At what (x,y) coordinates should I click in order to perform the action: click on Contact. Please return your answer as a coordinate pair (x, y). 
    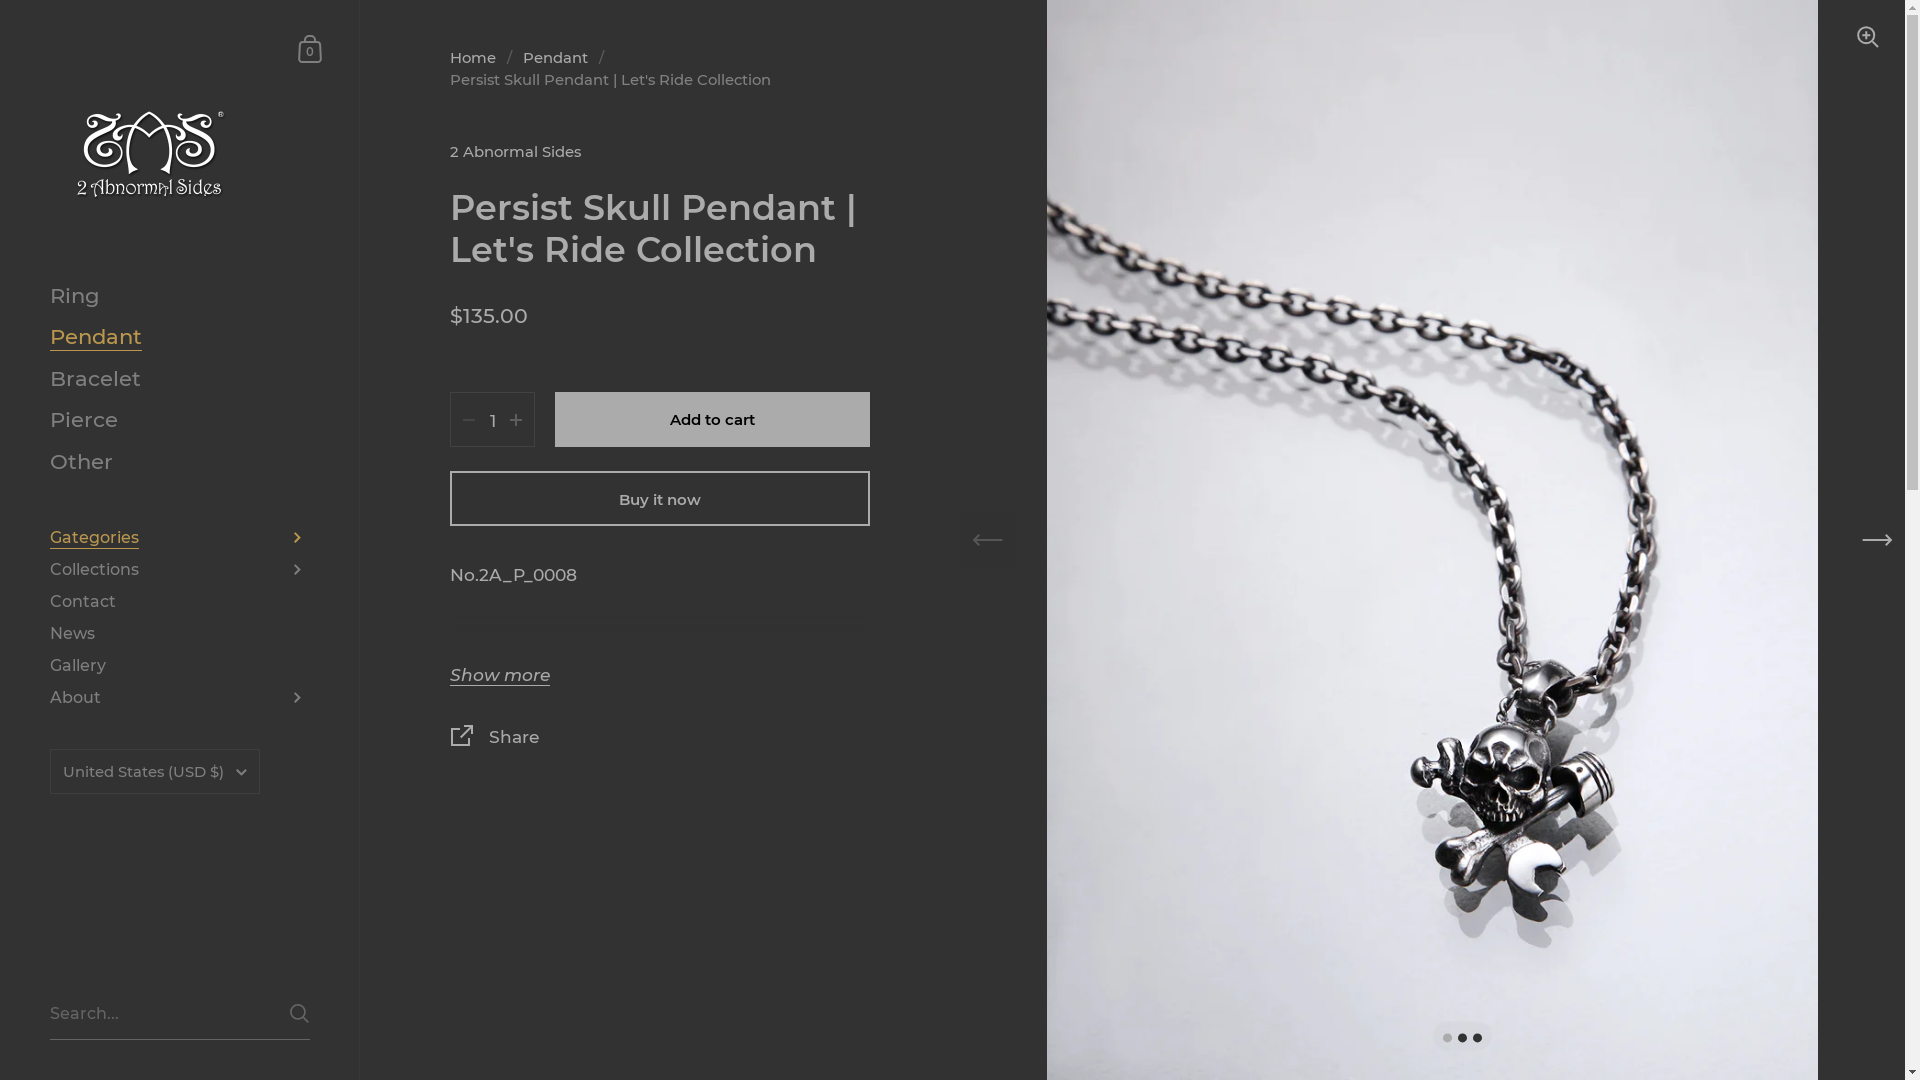
    Looking at the image, I should click on (180, 602).